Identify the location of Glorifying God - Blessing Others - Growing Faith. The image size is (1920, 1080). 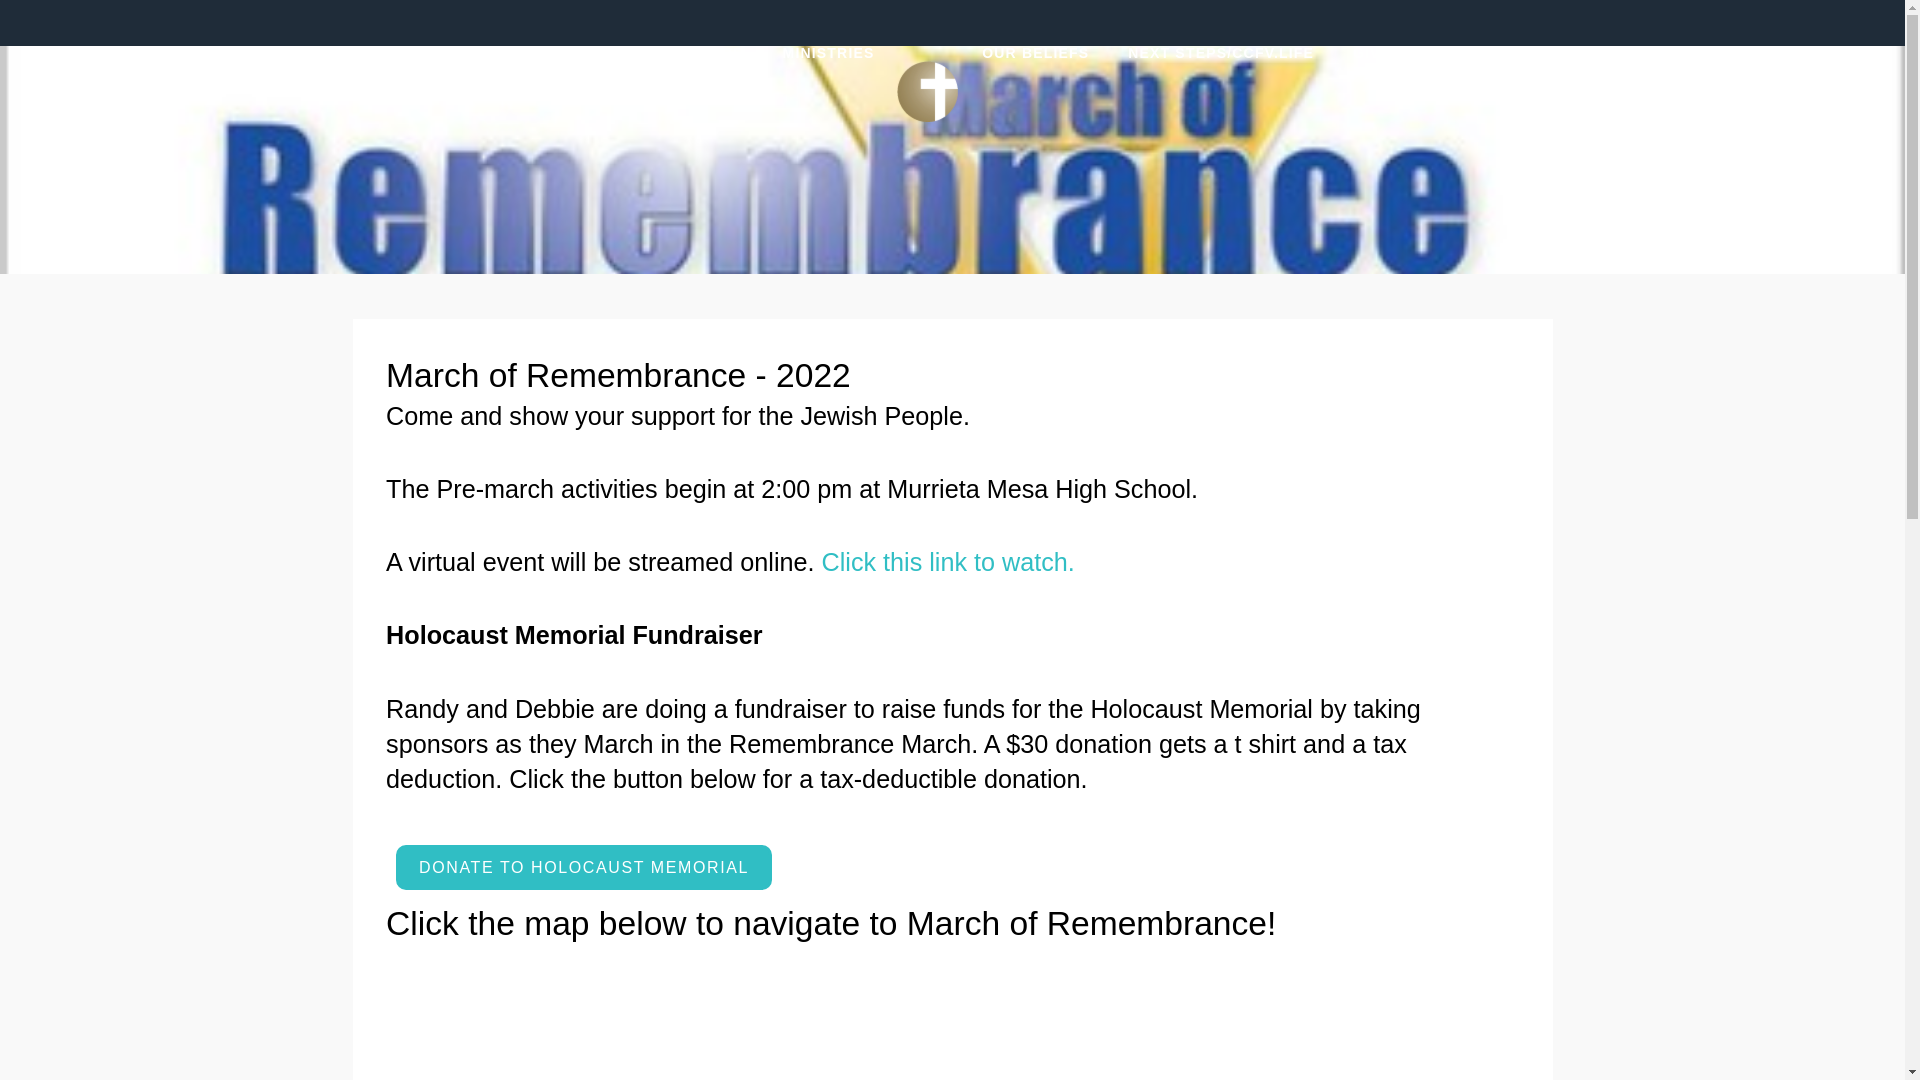
(918, 91).